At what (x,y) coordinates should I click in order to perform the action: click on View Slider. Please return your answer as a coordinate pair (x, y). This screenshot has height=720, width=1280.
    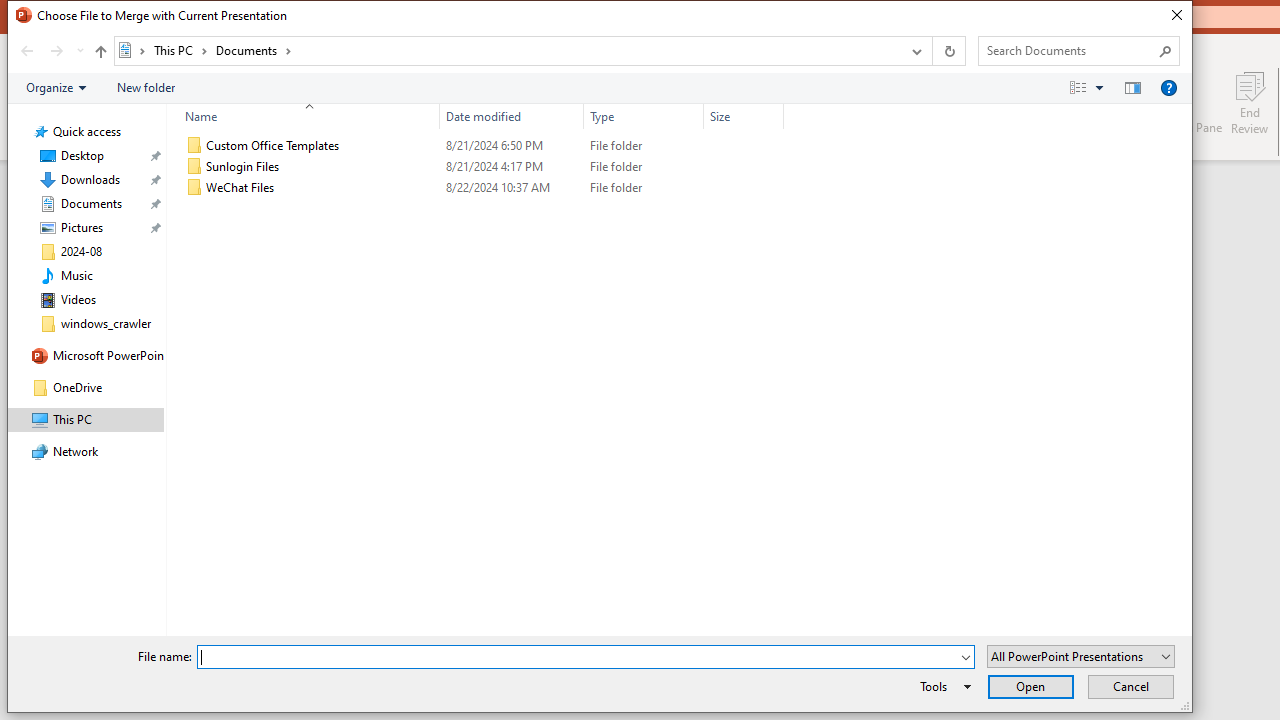
    Looking at the image, I should click on (1099, 87).